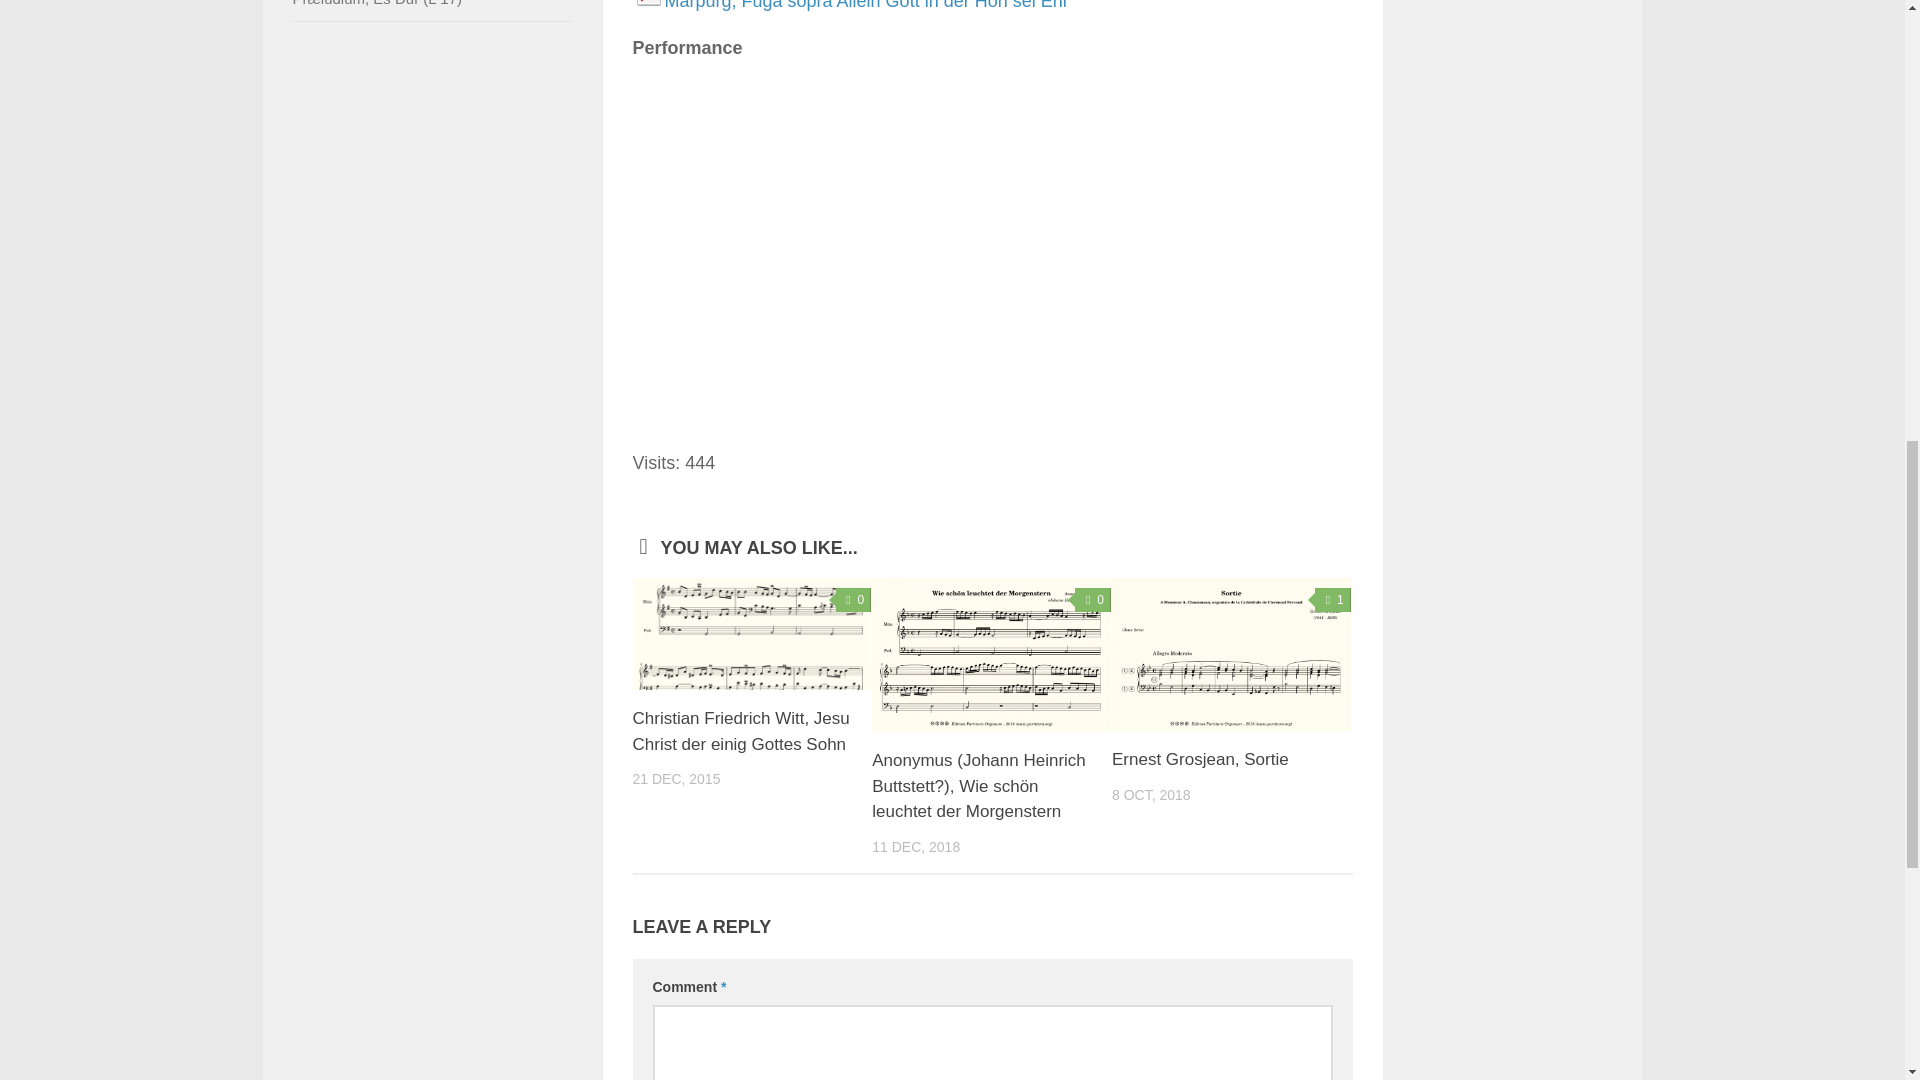  I want to click on Christian Friedrich Witt, Jesu Christ der einig Gottes Sohn, so click(751, 634).